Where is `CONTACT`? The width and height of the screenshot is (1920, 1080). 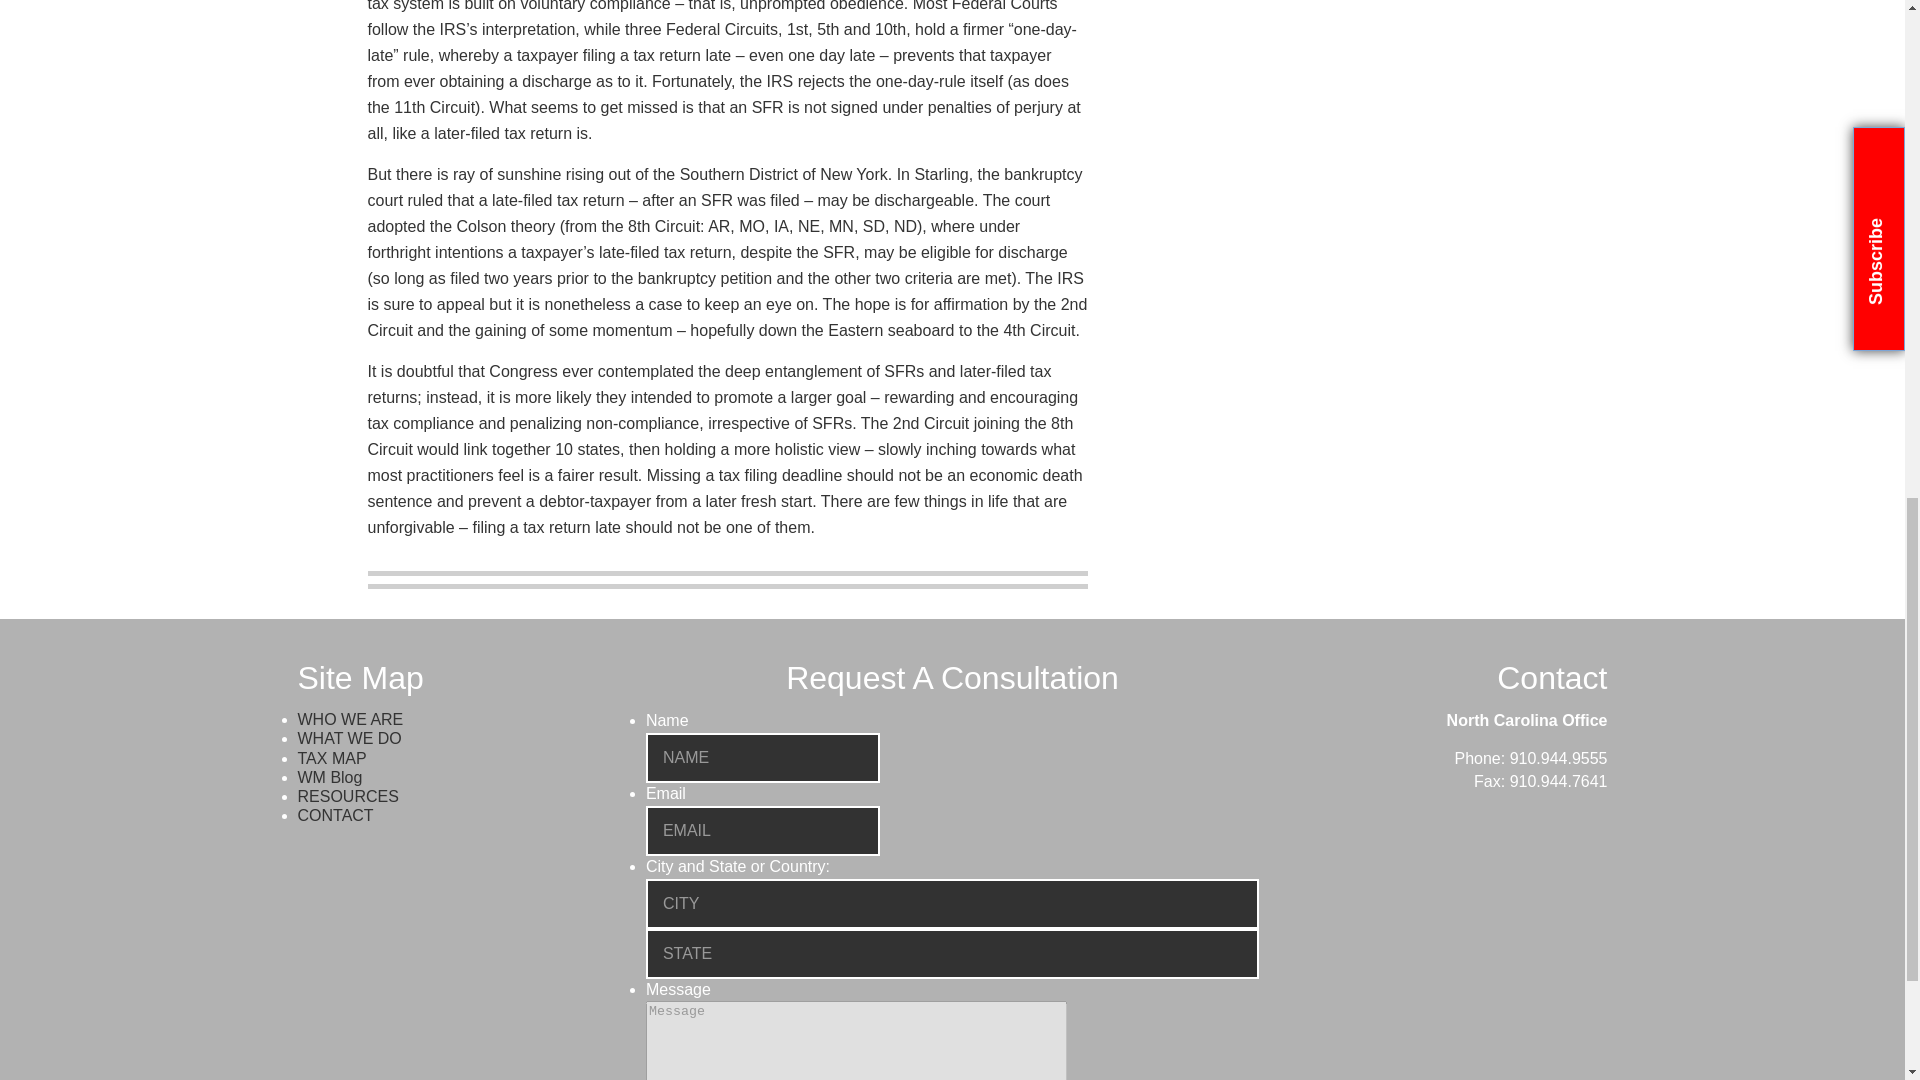 CONTACT is located at coordinates (336, 815).